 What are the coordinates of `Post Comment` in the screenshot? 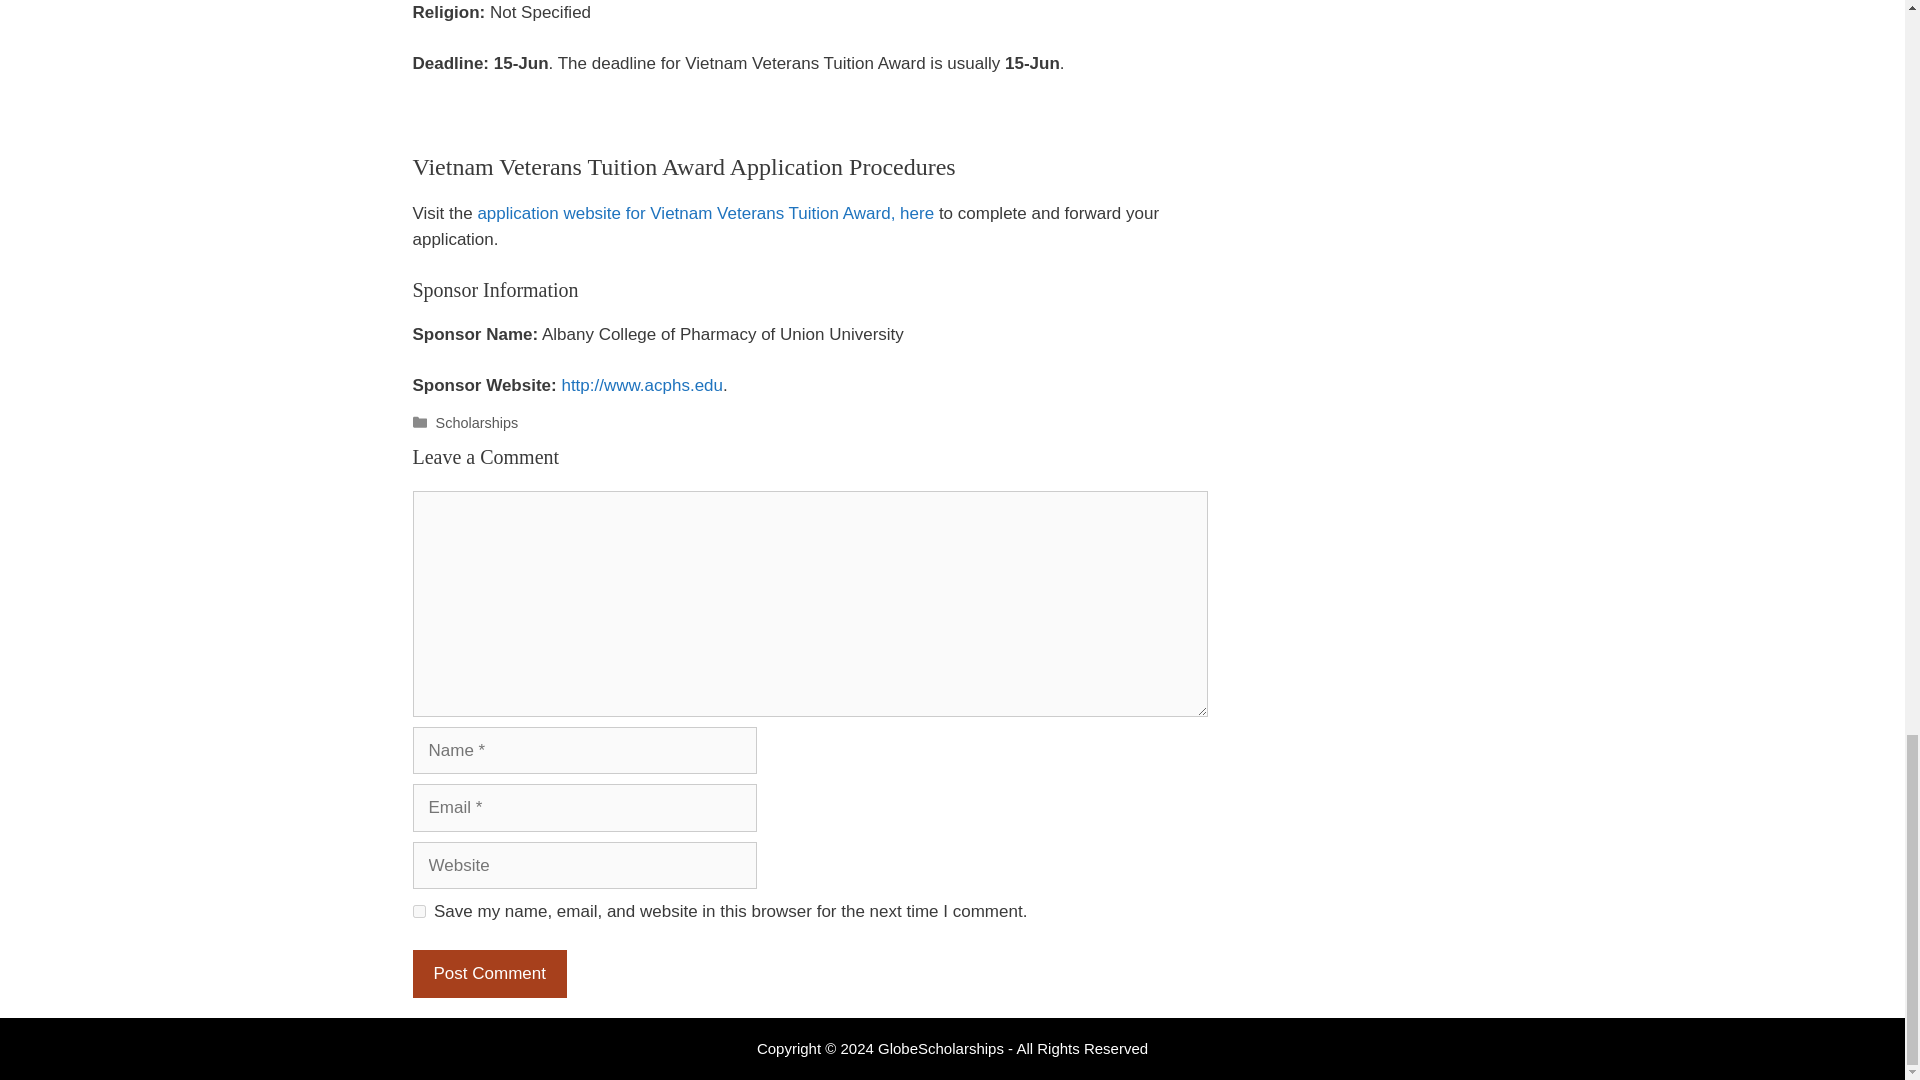 It's located at (489, 974).